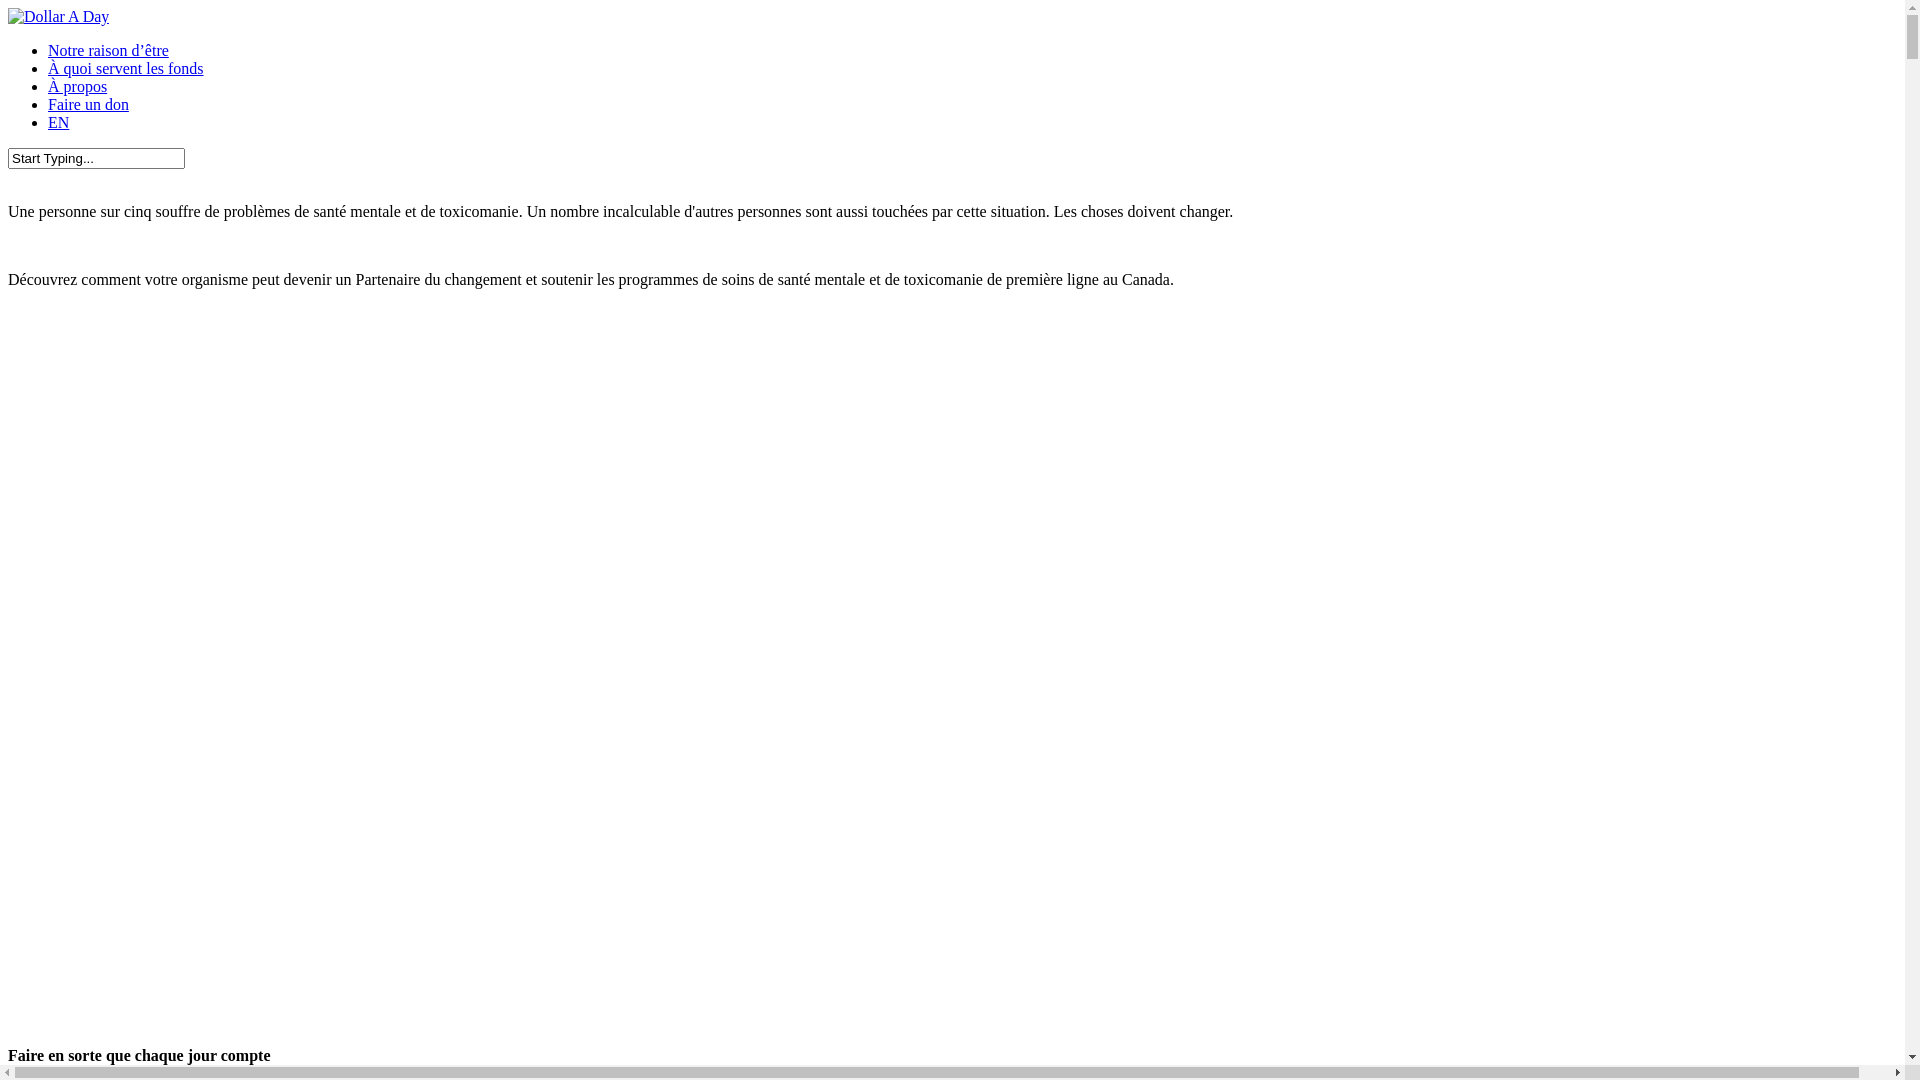 The height and width of the screenshot is (1080, 1920). I want to click on Skip to main content, so click(8, 8).